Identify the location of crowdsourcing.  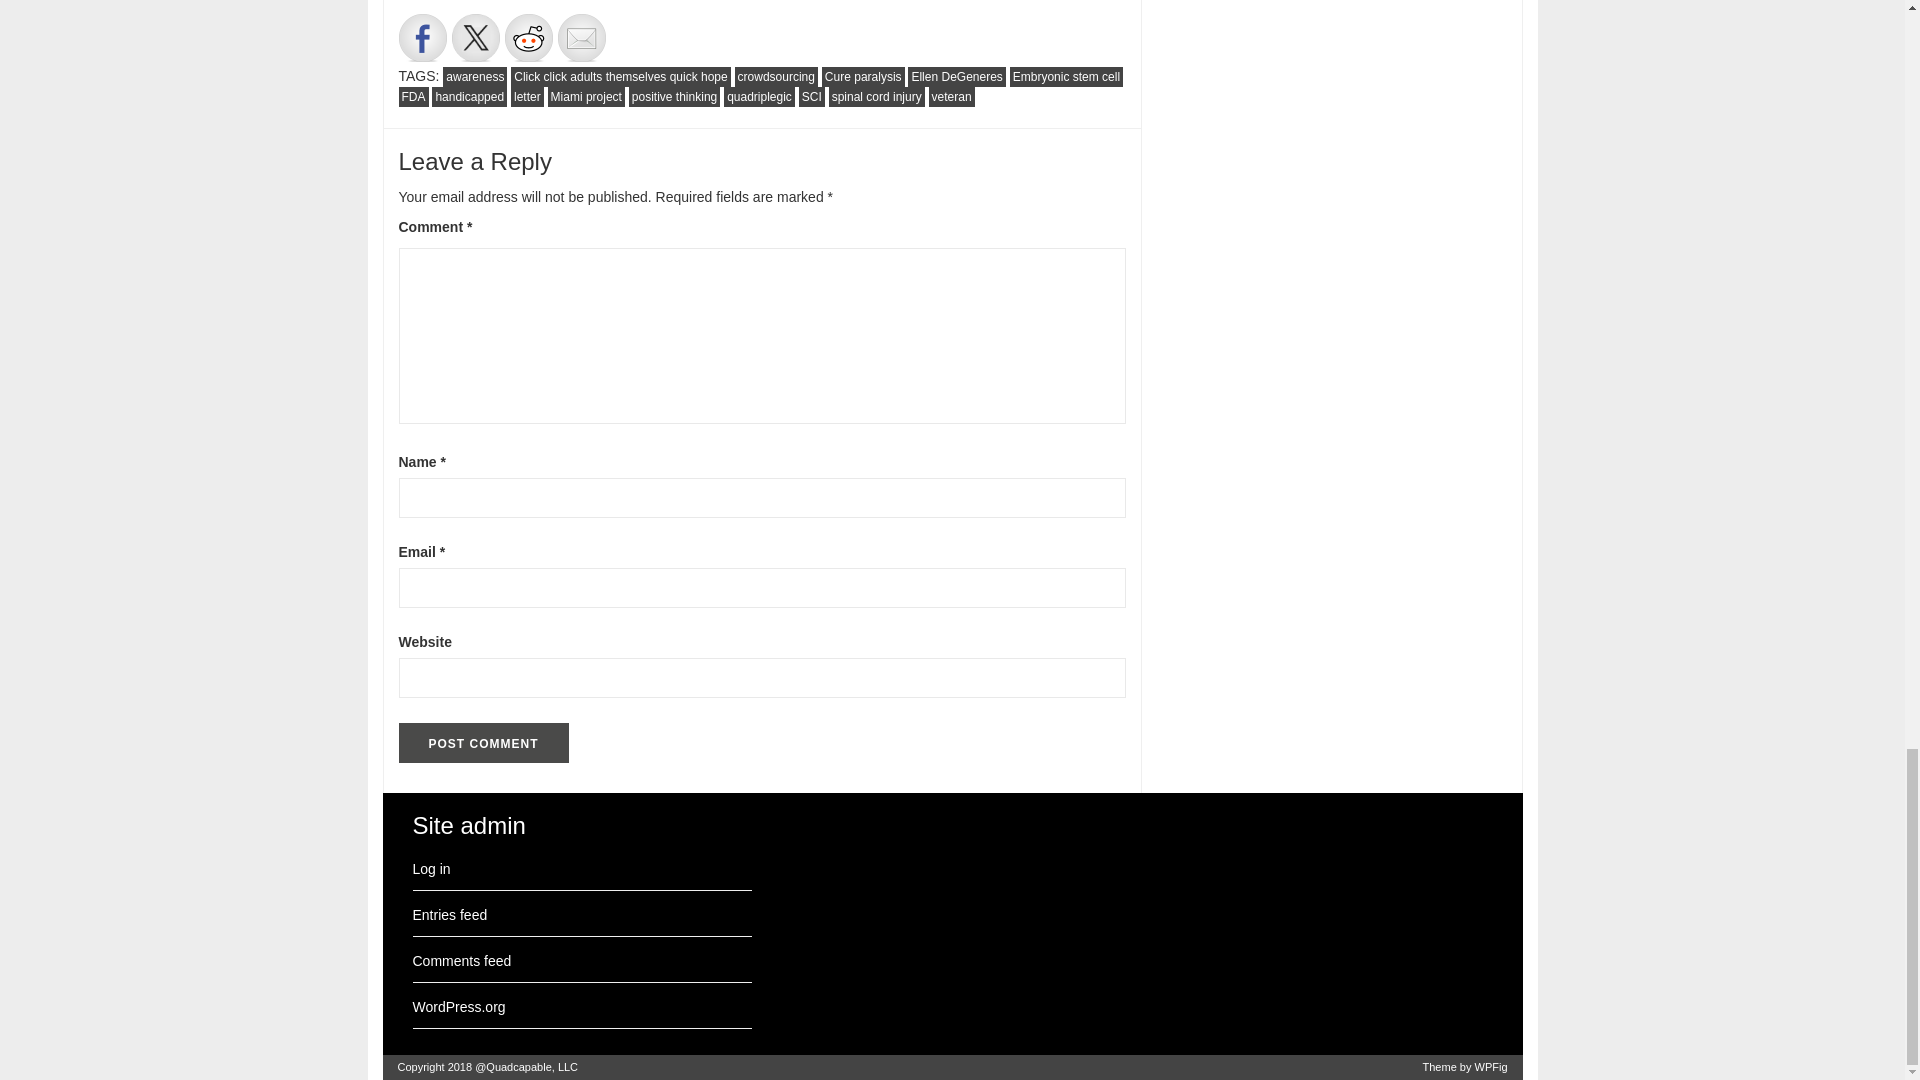
(776, 76).